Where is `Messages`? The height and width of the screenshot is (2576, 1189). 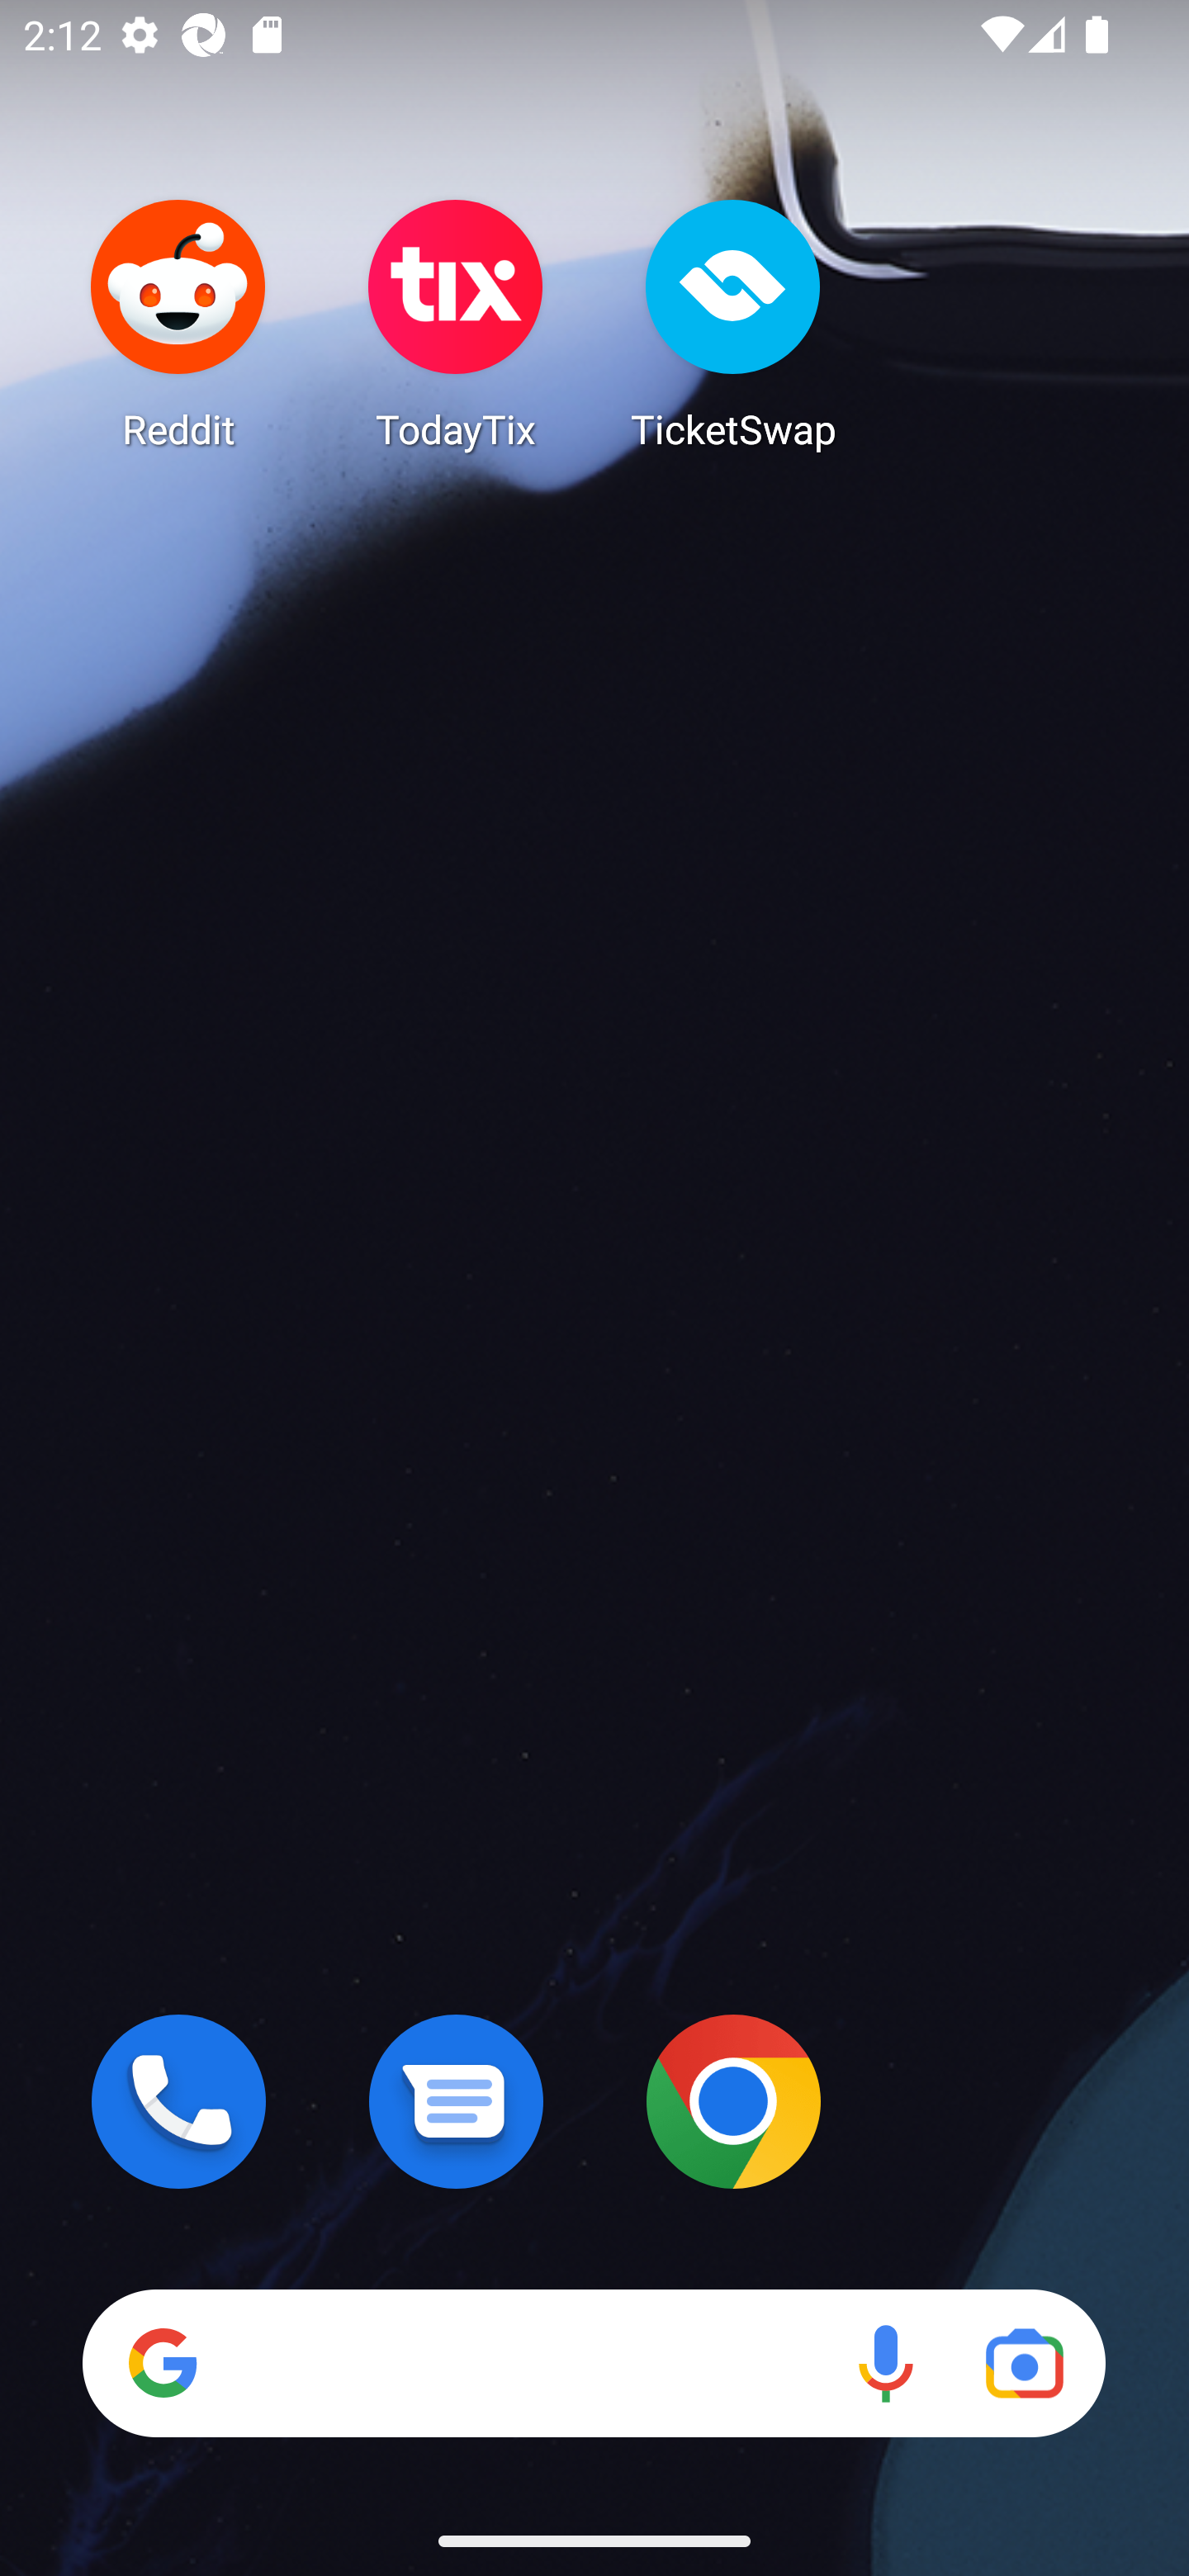
Messages is located at coordinates (456, 2101).